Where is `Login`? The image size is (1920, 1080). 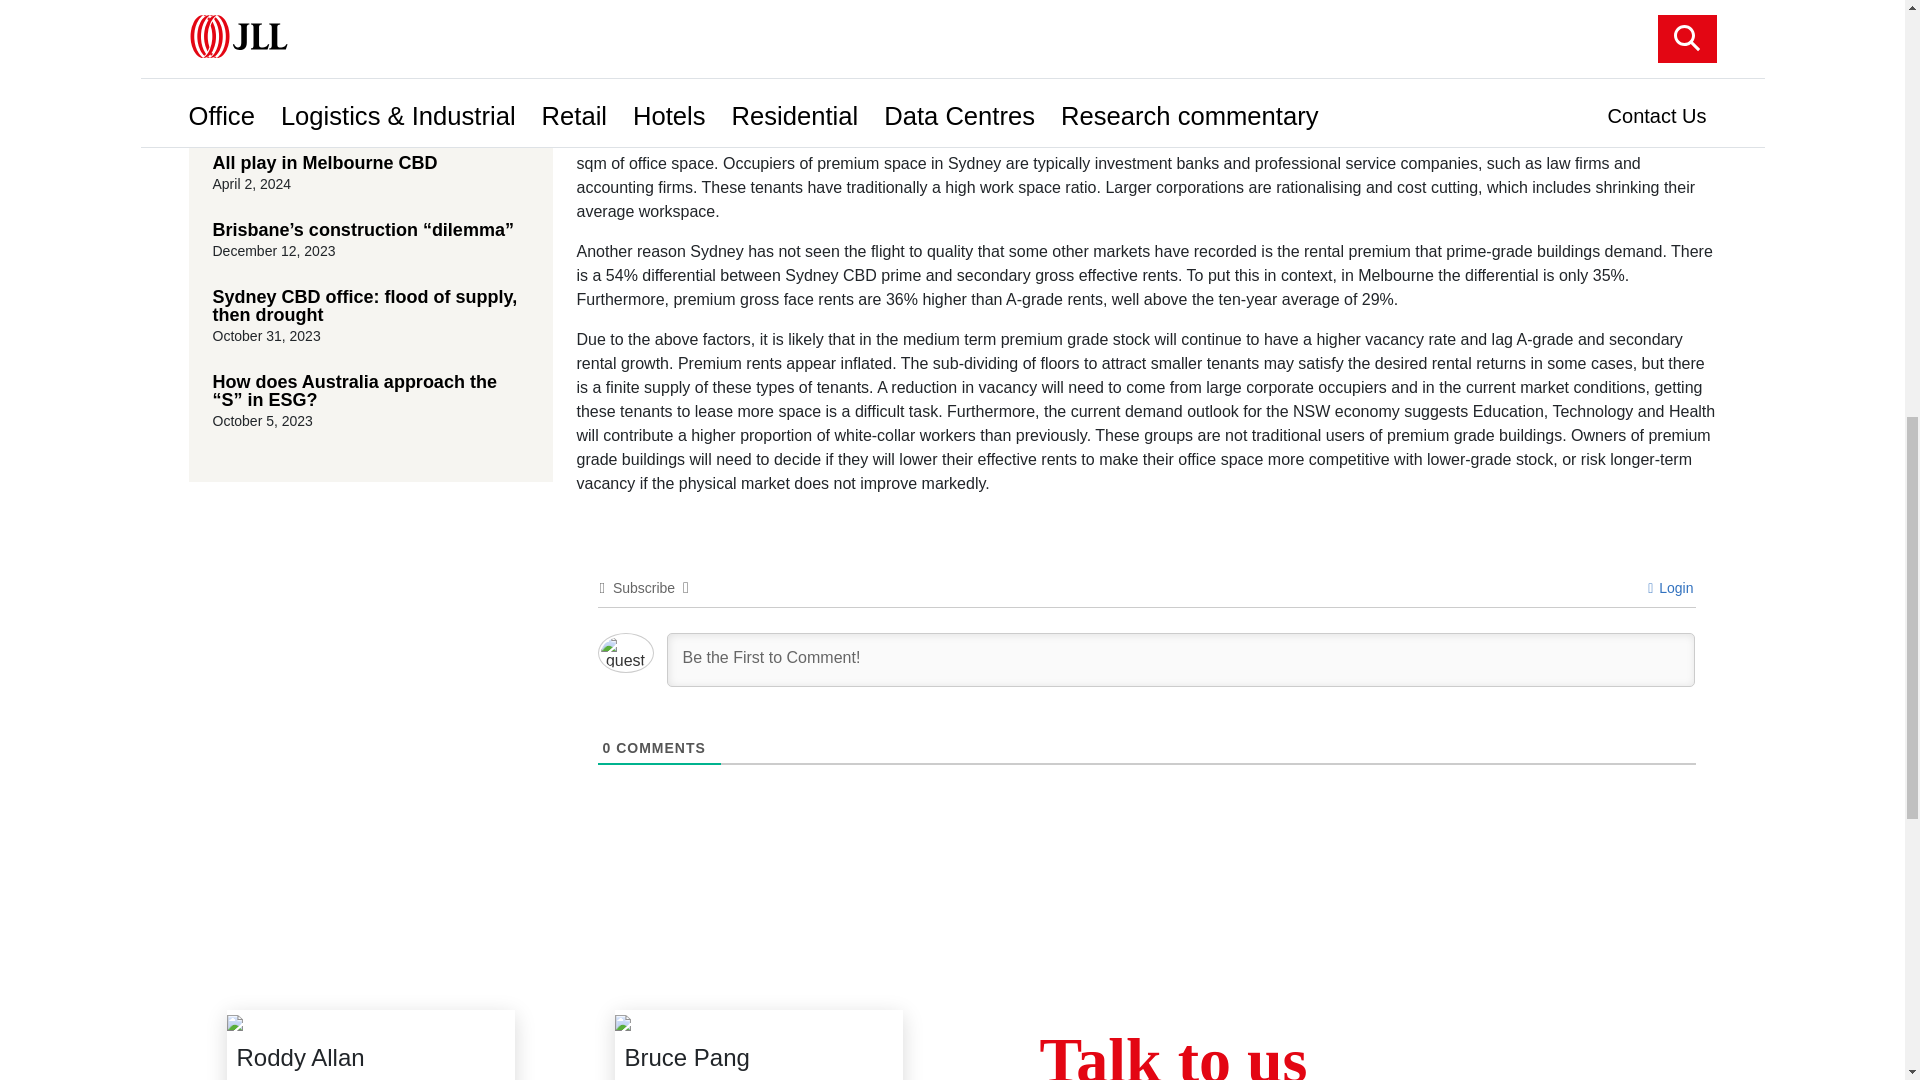 Login is located at coordinates (1670, 588).